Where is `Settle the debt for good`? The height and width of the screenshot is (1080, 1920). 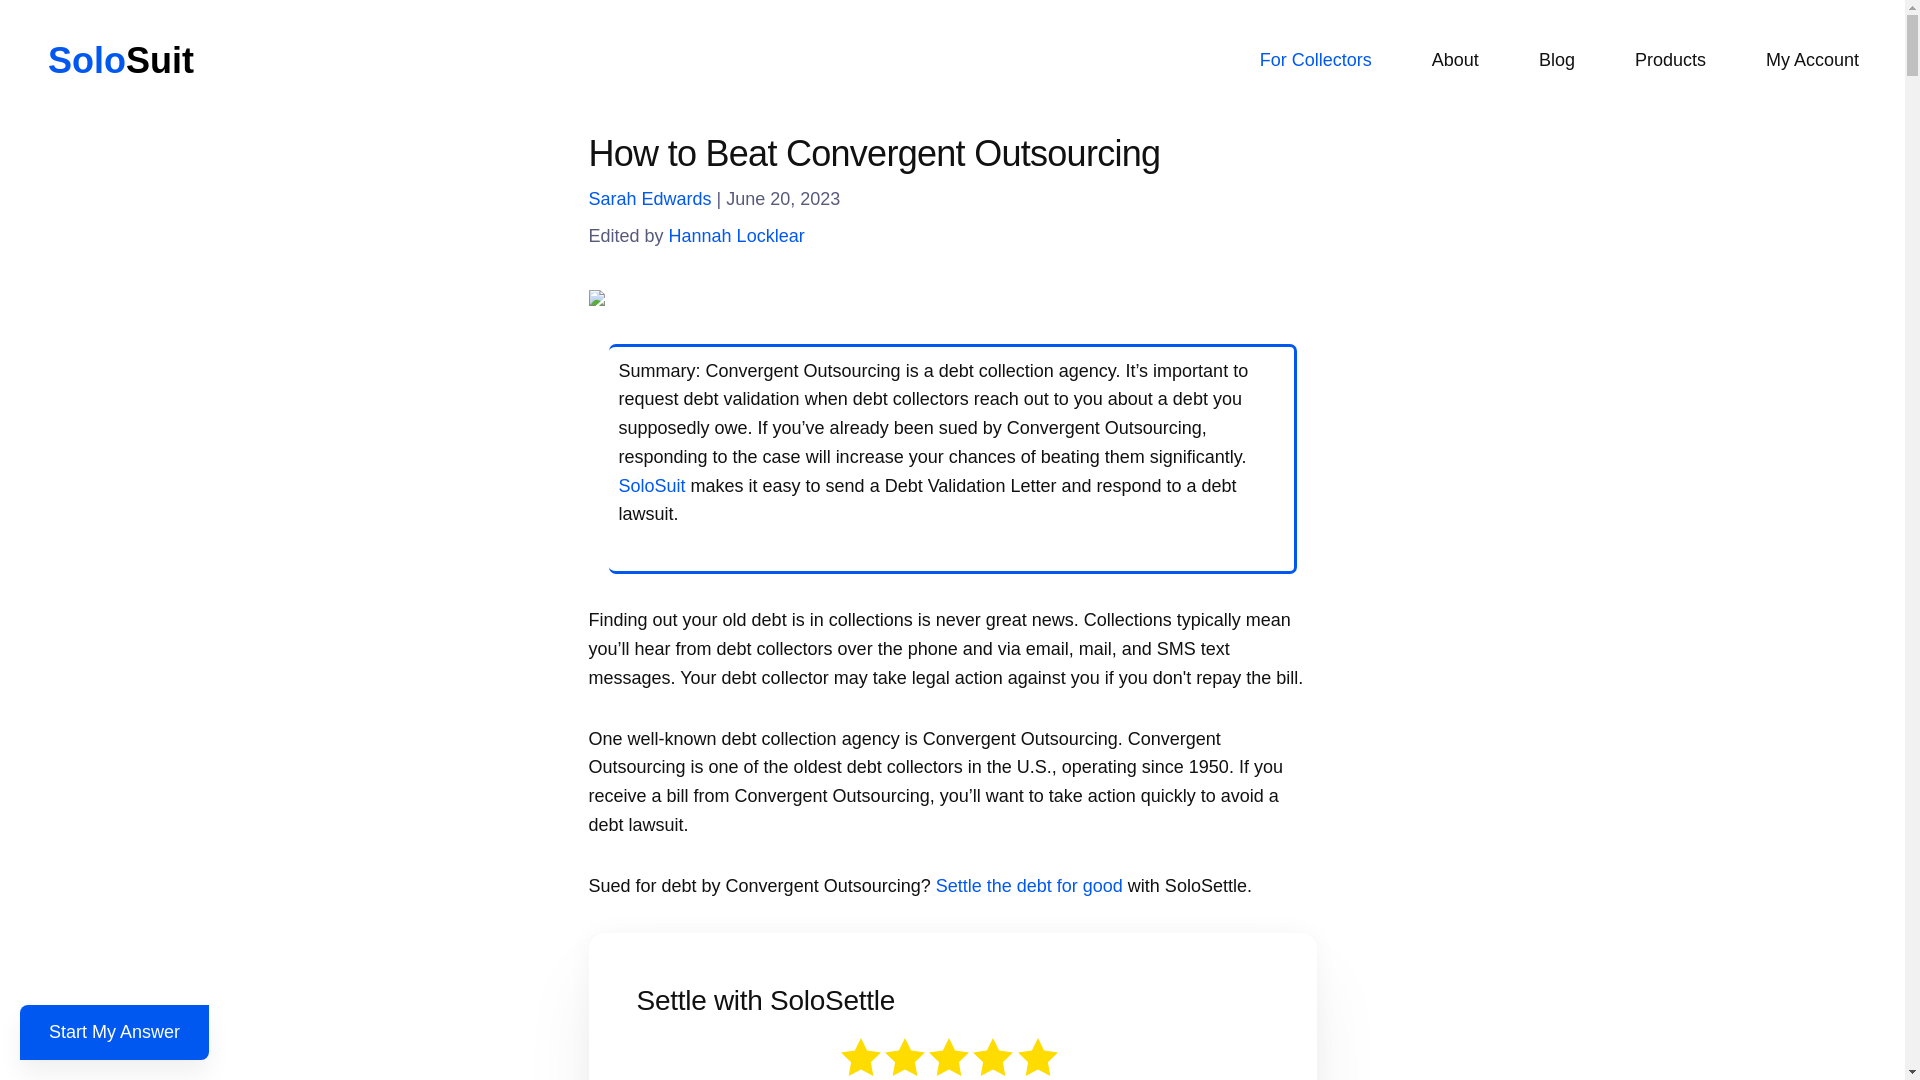 Settle the debt for good is located at coordinates (1030, 886).